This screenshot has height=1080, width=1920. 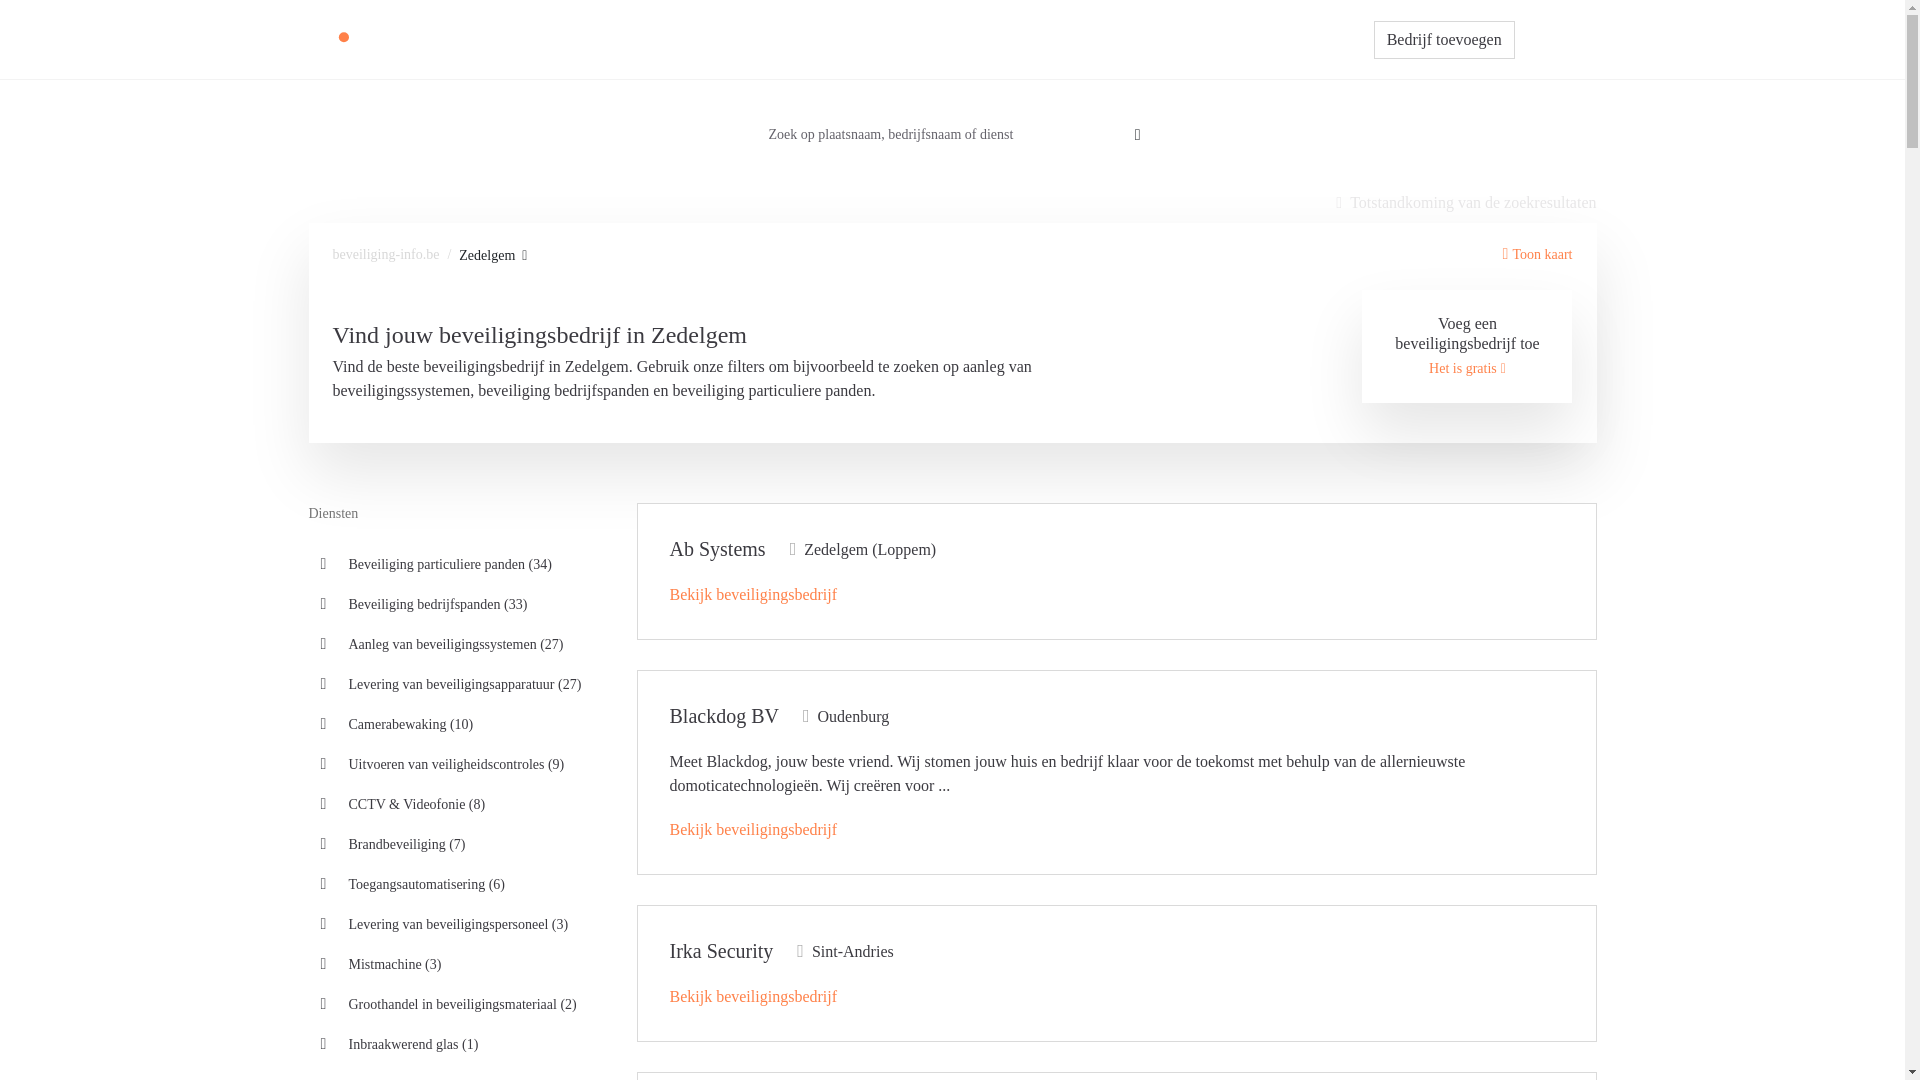 What do you see at coordinates (460, 564) in the screenshot?
I see `Beveiliging particuliere panden (34)` at bounding box center [460, 564].